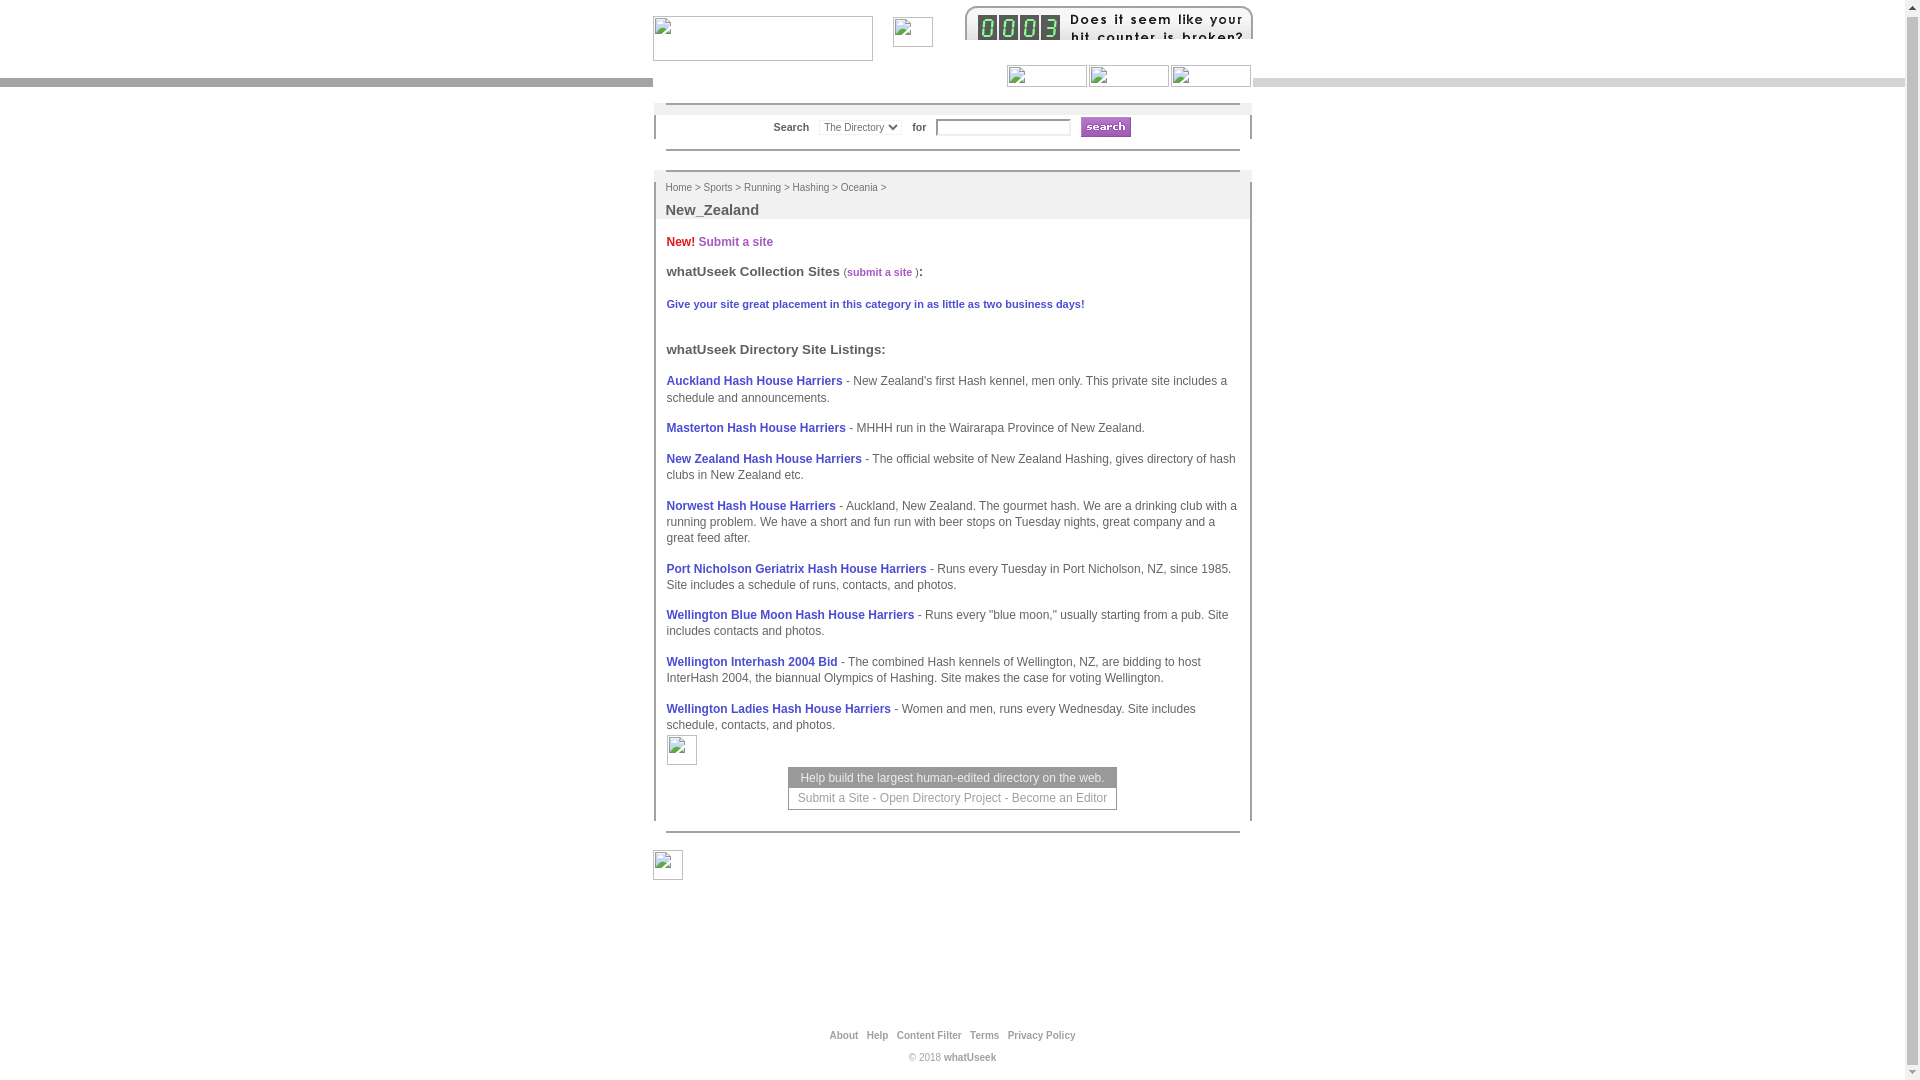  What do you see at coordinates (790, 615) in the screenshot?
I see `Wellington Blue Moon Hash House Harriers` at bounding box center [790, 615].